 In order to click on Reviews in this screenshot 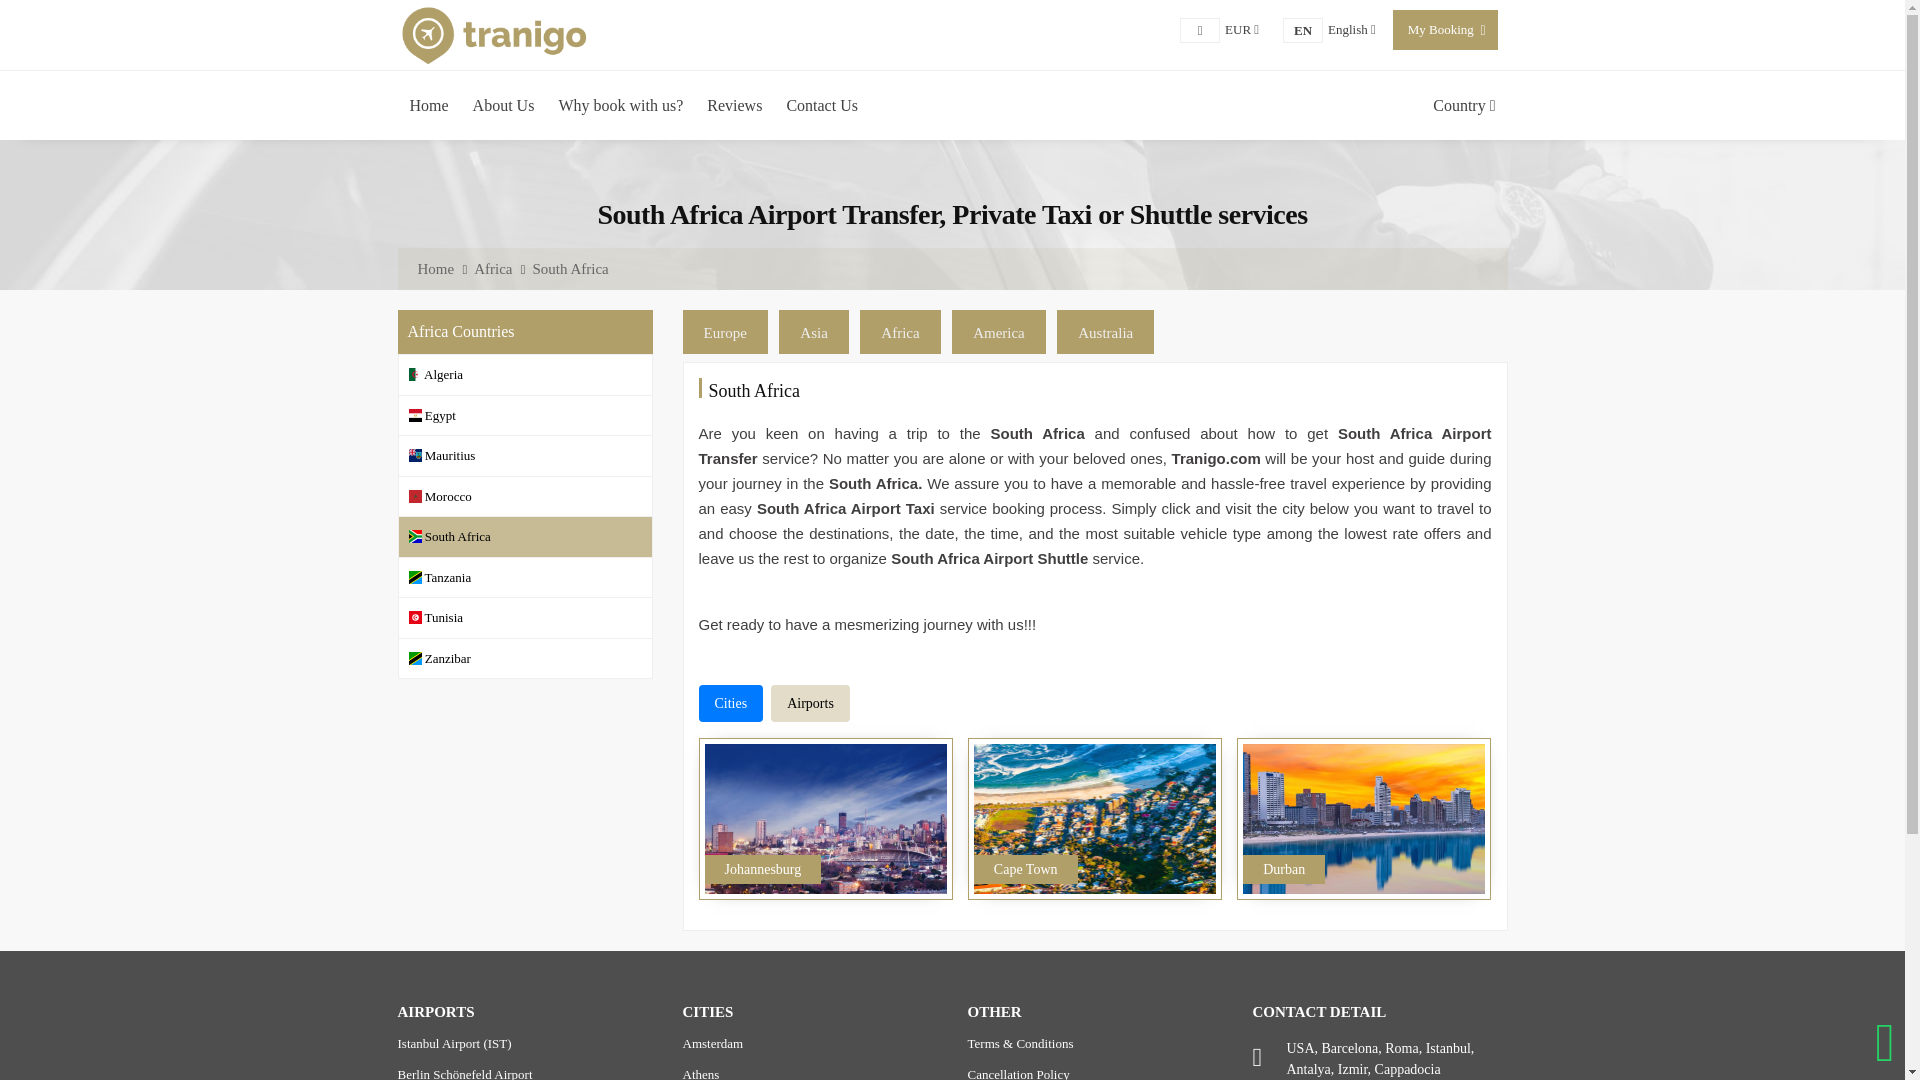, I will do `click(734, 106)`.